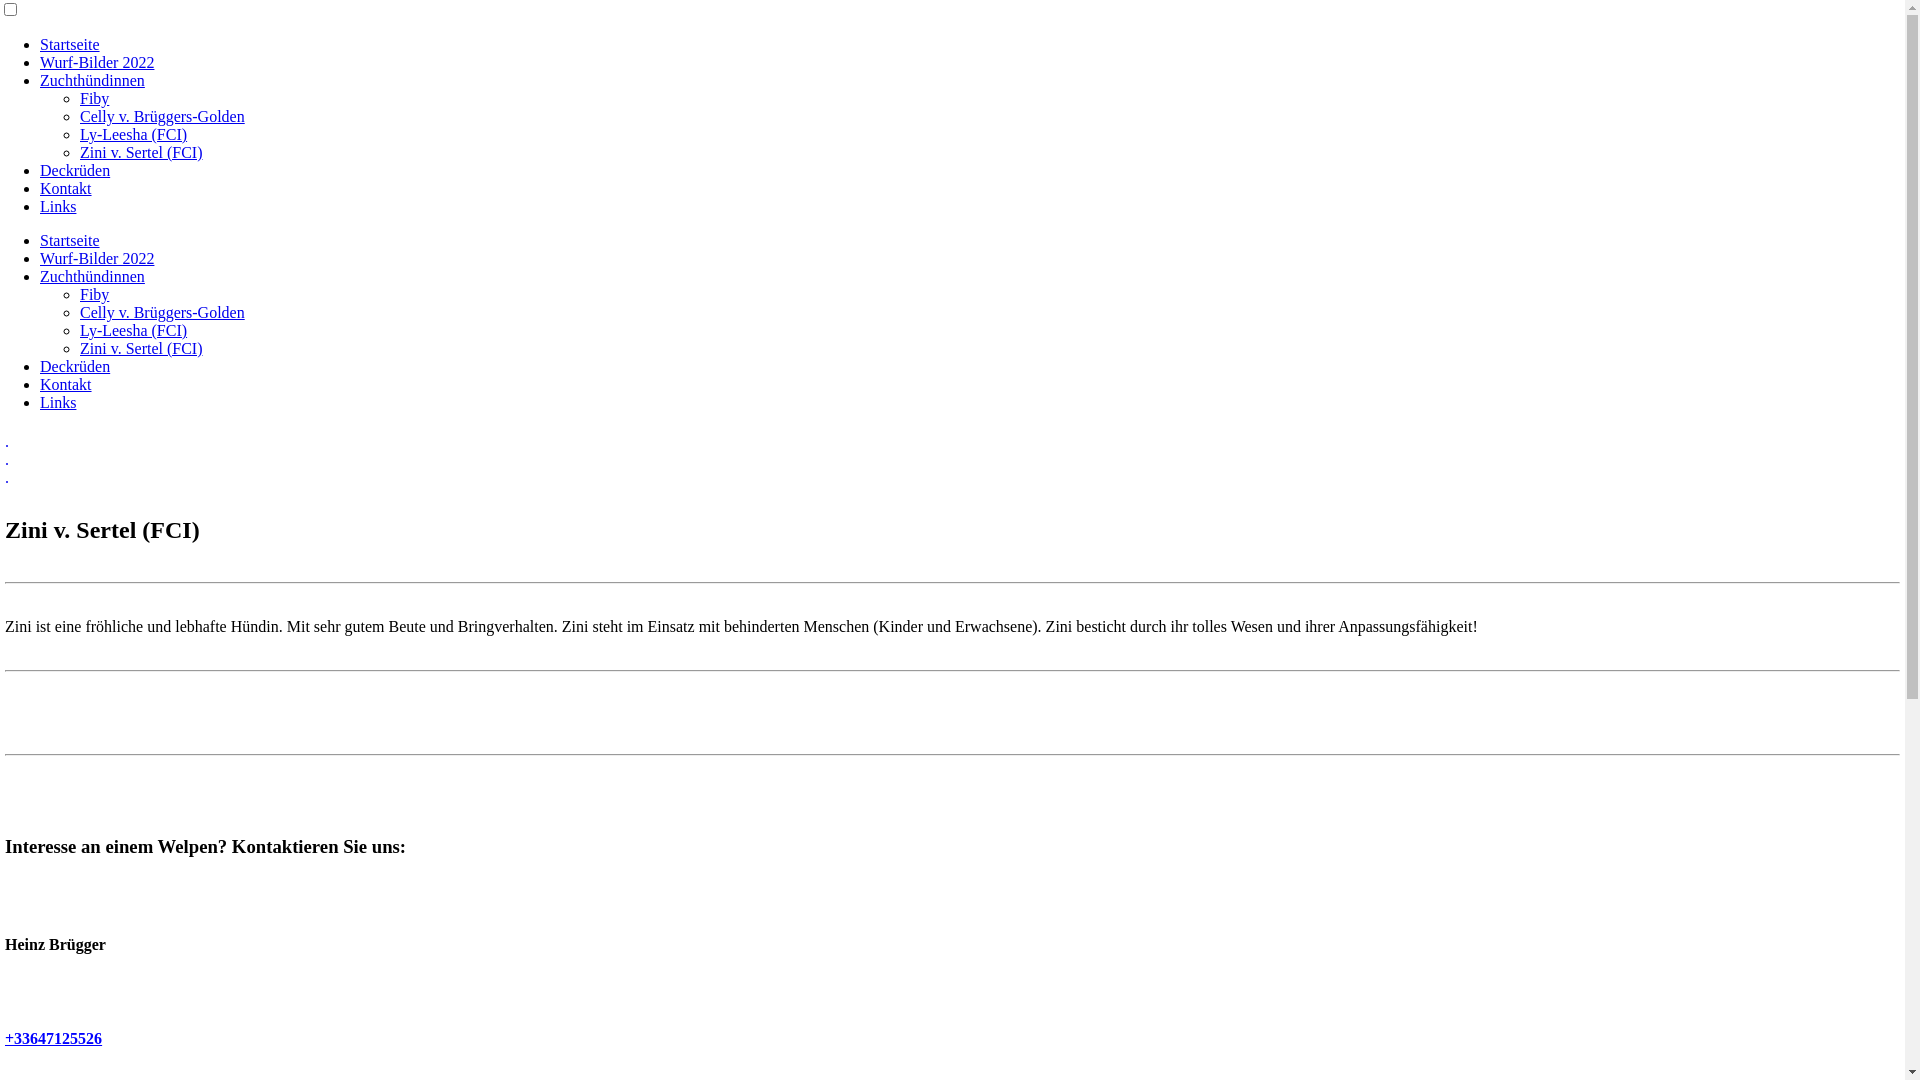 The height and width of the screenshot is (1080, 1920). I want to click on Ly-Leesha (FCI), so click(134, 134).